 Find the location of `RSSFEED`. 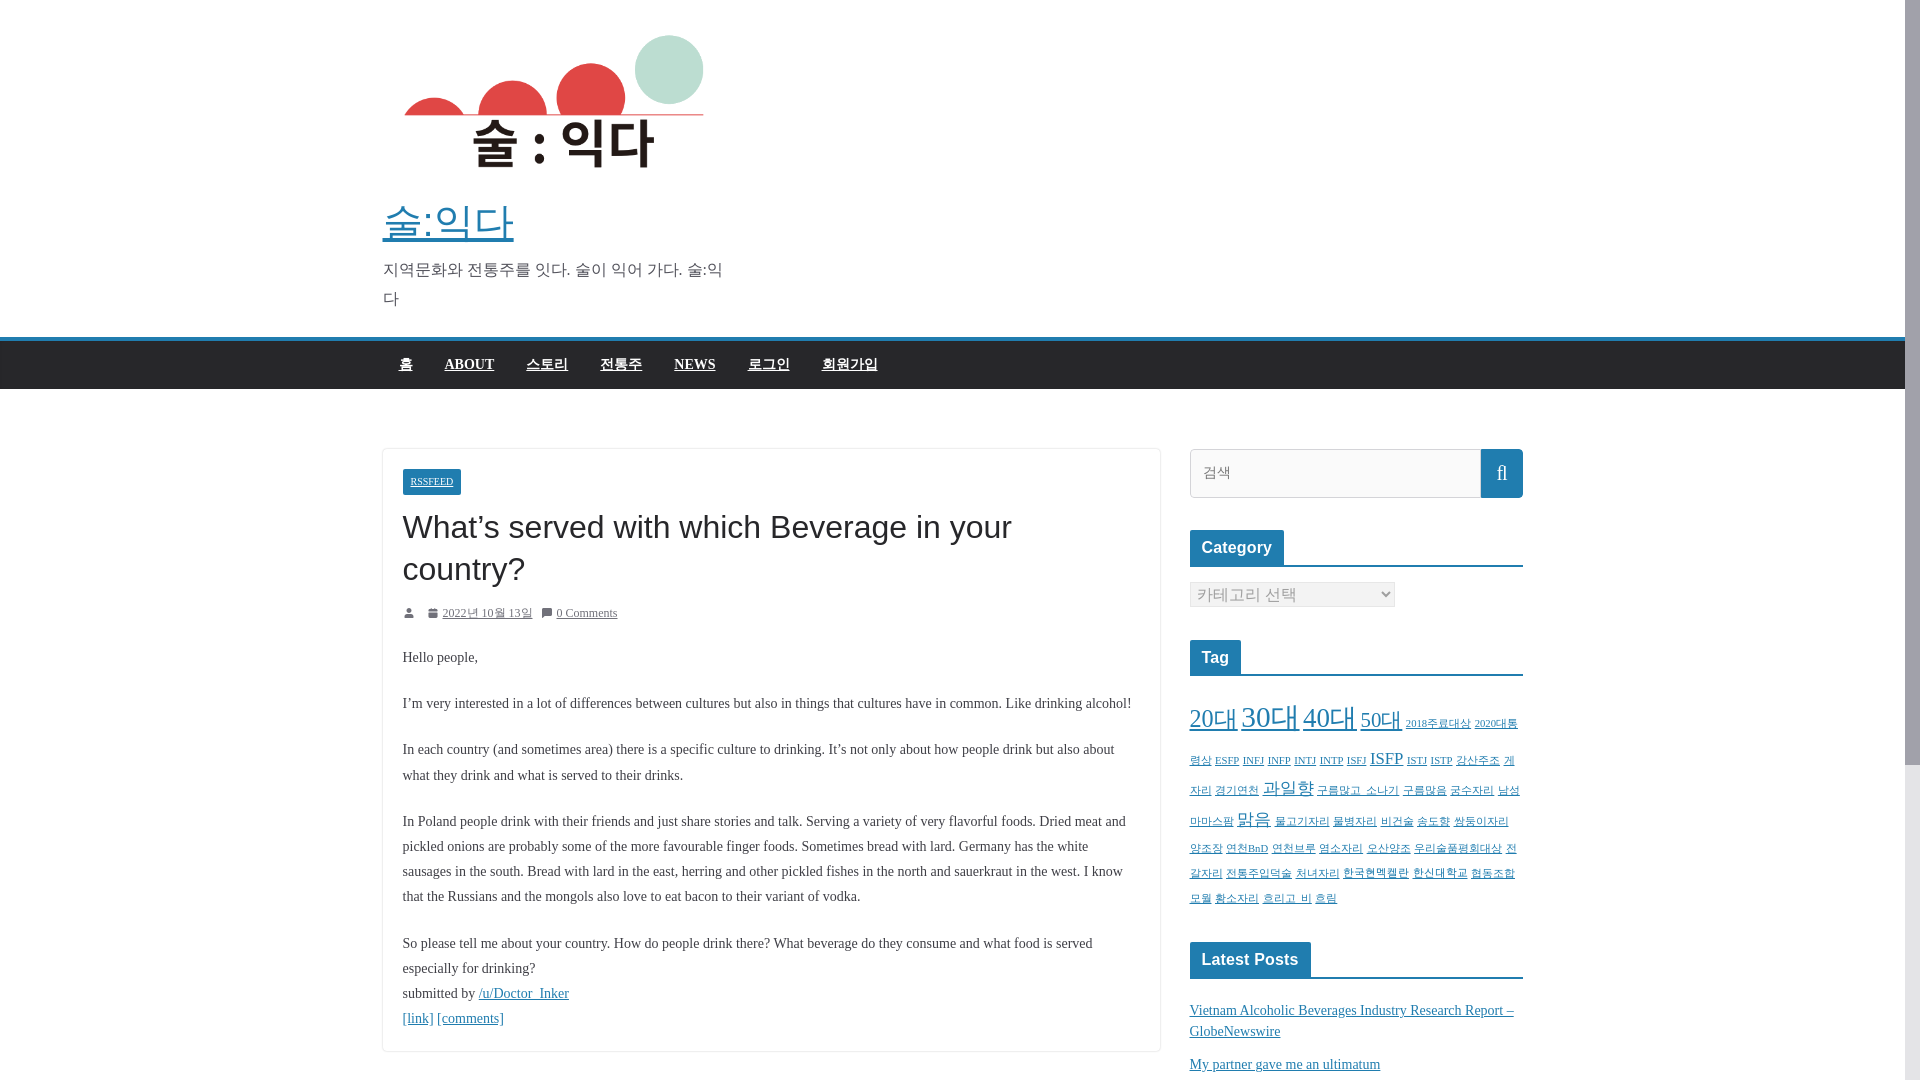

RSSFEED is located at coordinates (430, 481).